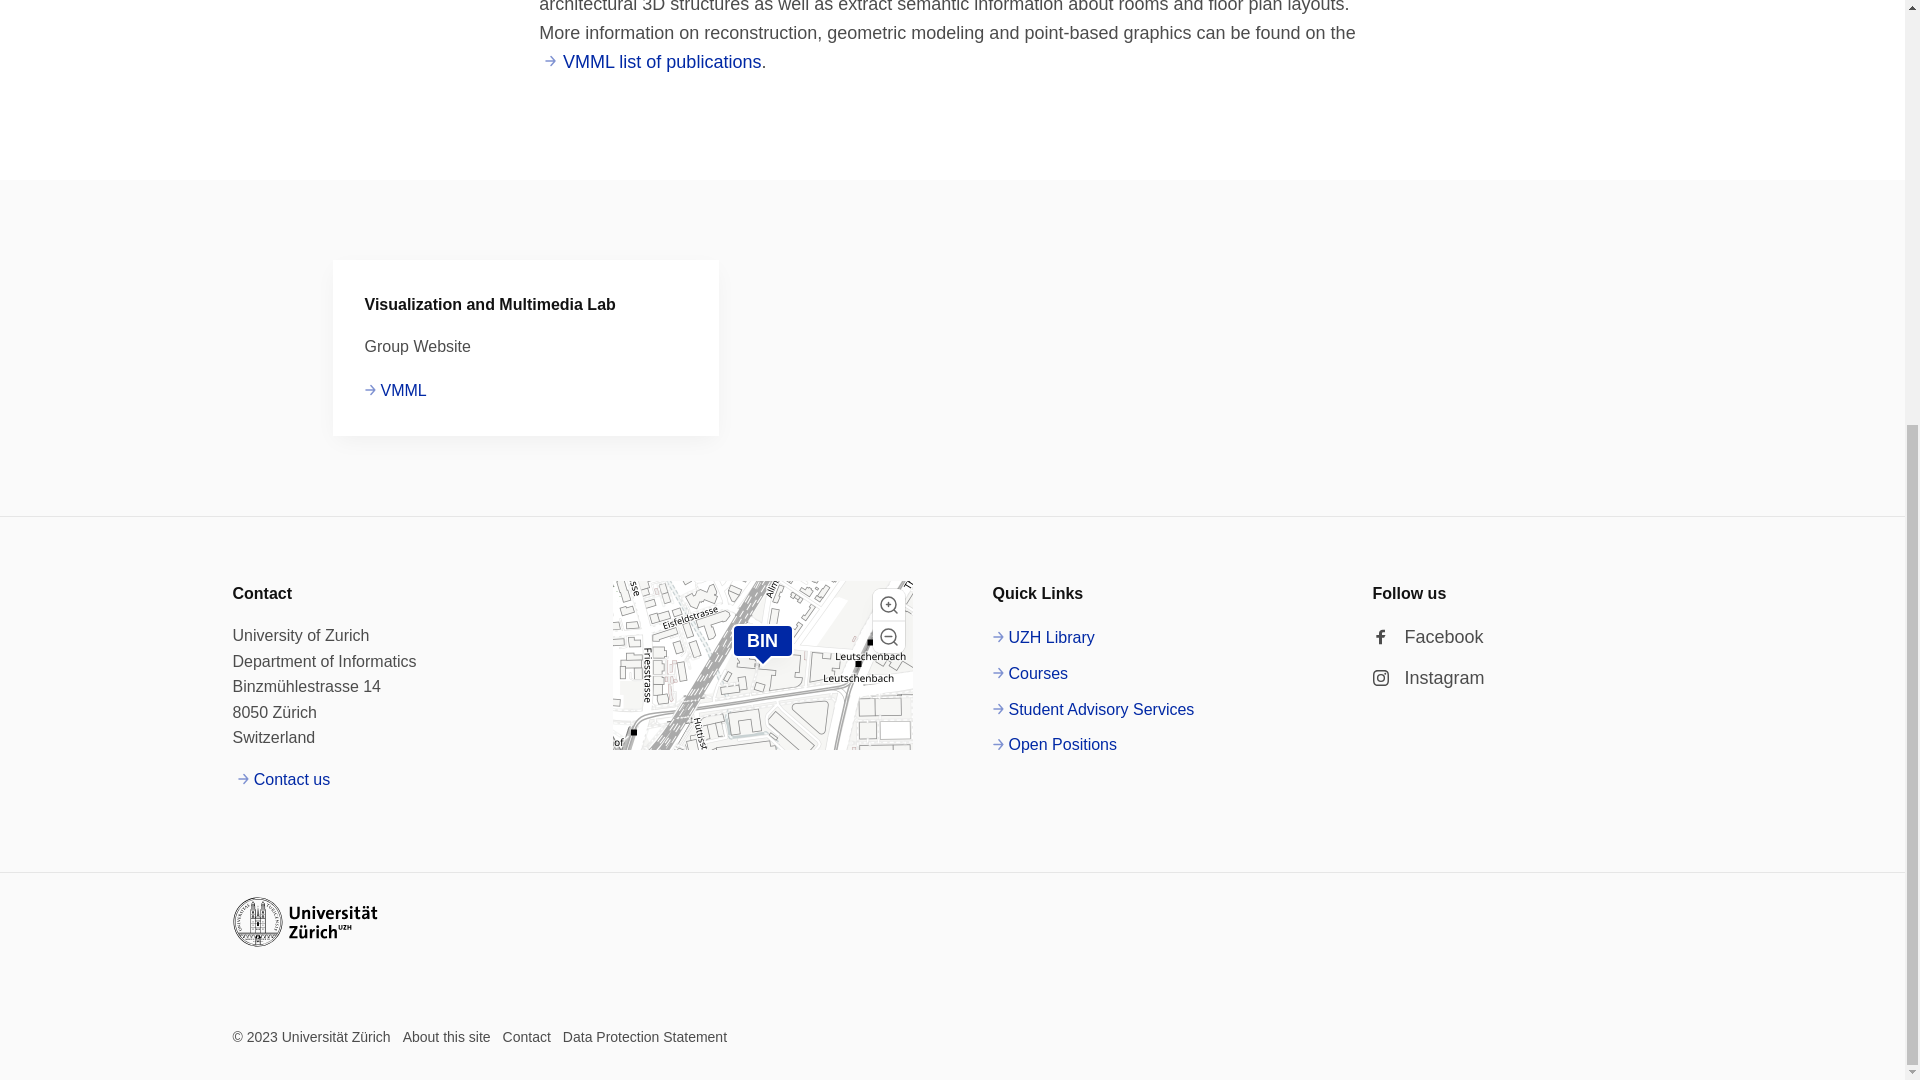  What do you see at coordinates (888, 604) in the screenshot?
I see `Zoom in` at bounding box center [888, 604].